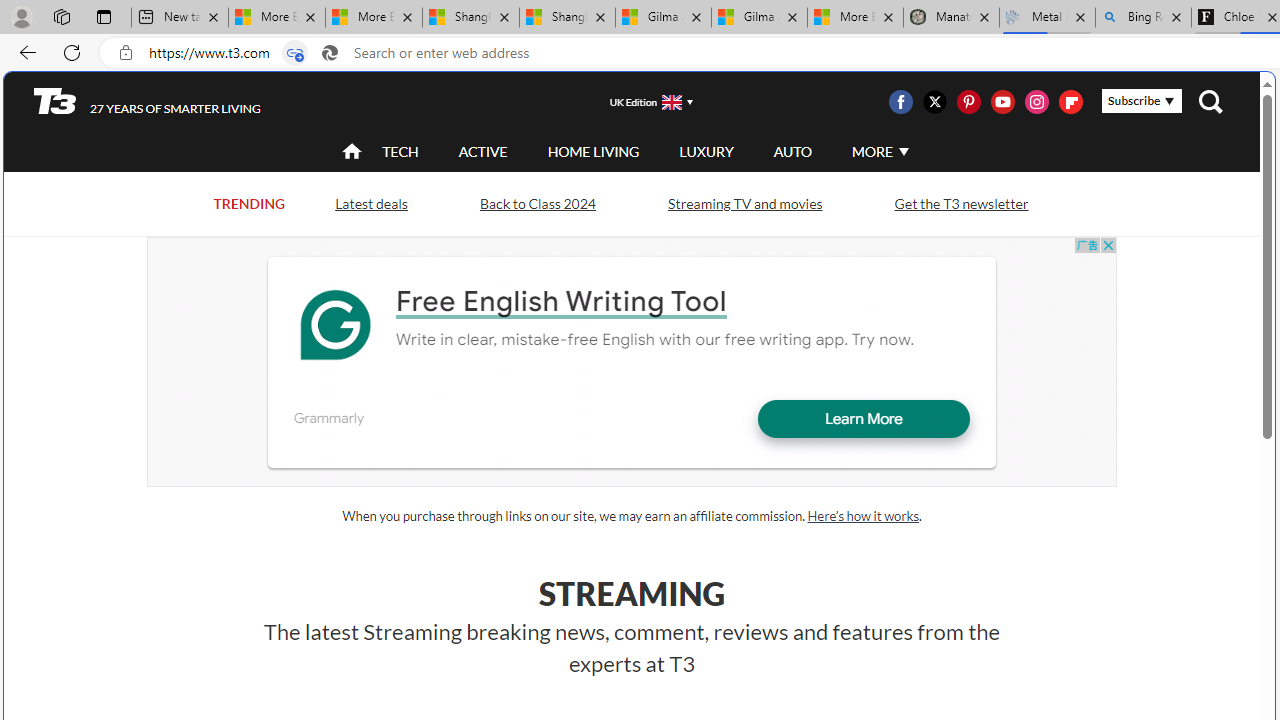 Image resolution: width=1280 pixels, height=720 pixels. What do you see at coordinates (21, 16) in the screenshot?
I see `Personal Profile` at bounding box center [21, 16].